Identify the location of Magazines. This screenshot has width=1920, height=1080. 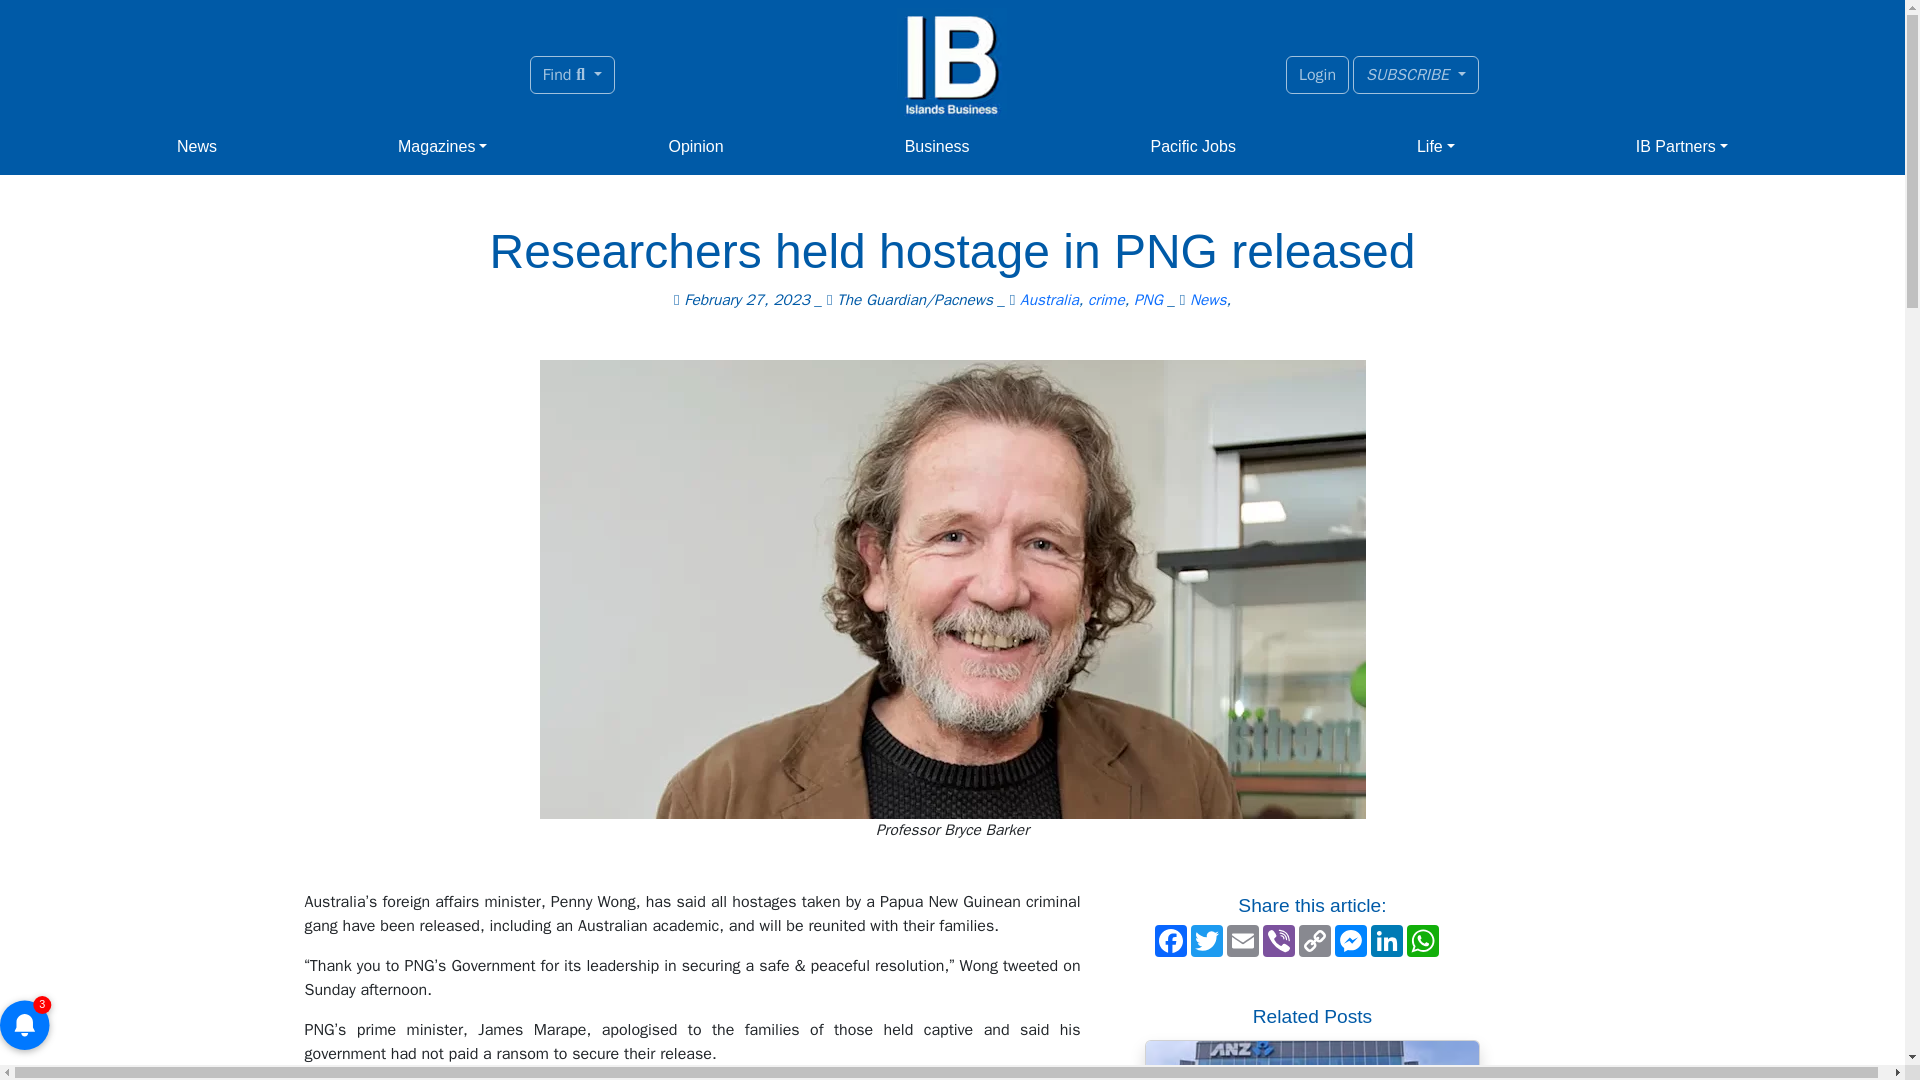
(442, 147).